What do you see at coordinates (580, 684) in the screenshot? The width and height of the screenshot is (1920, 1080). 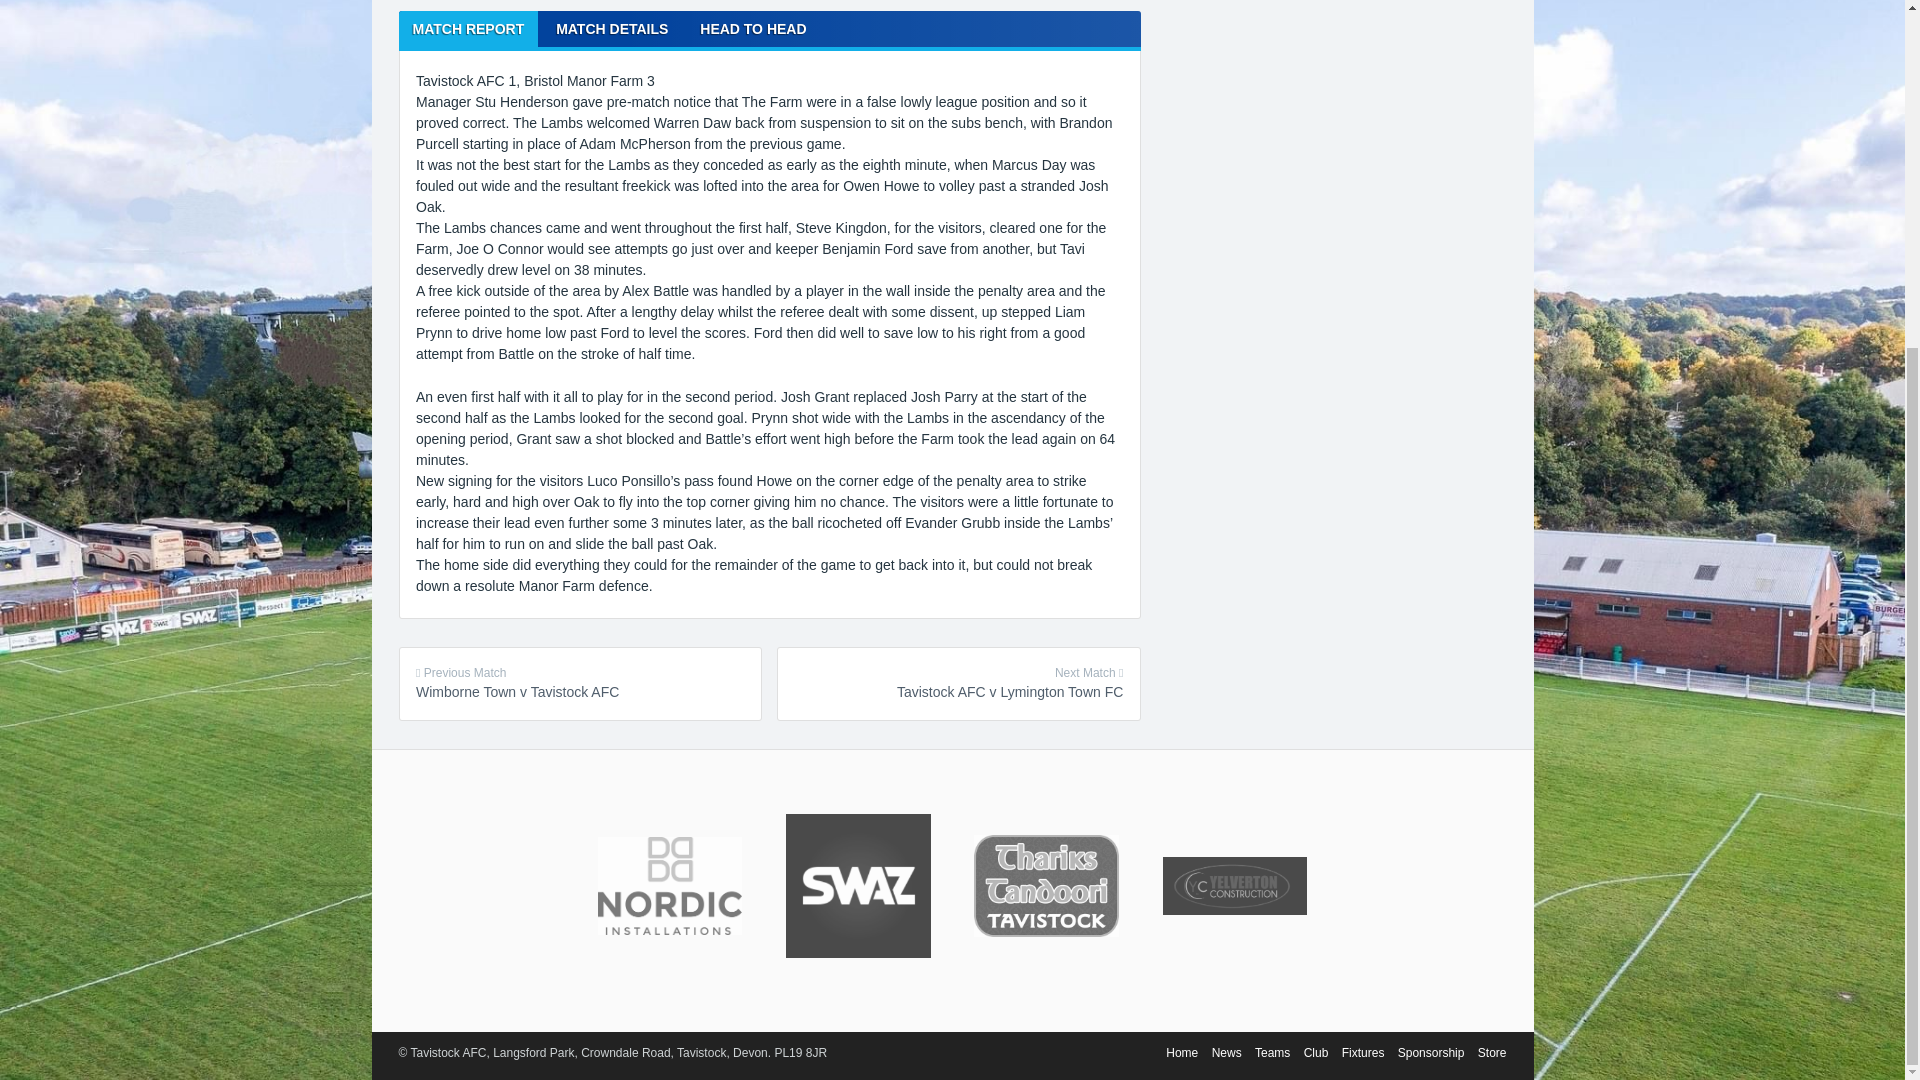 I see `Home` at bounding box center [580, 684].